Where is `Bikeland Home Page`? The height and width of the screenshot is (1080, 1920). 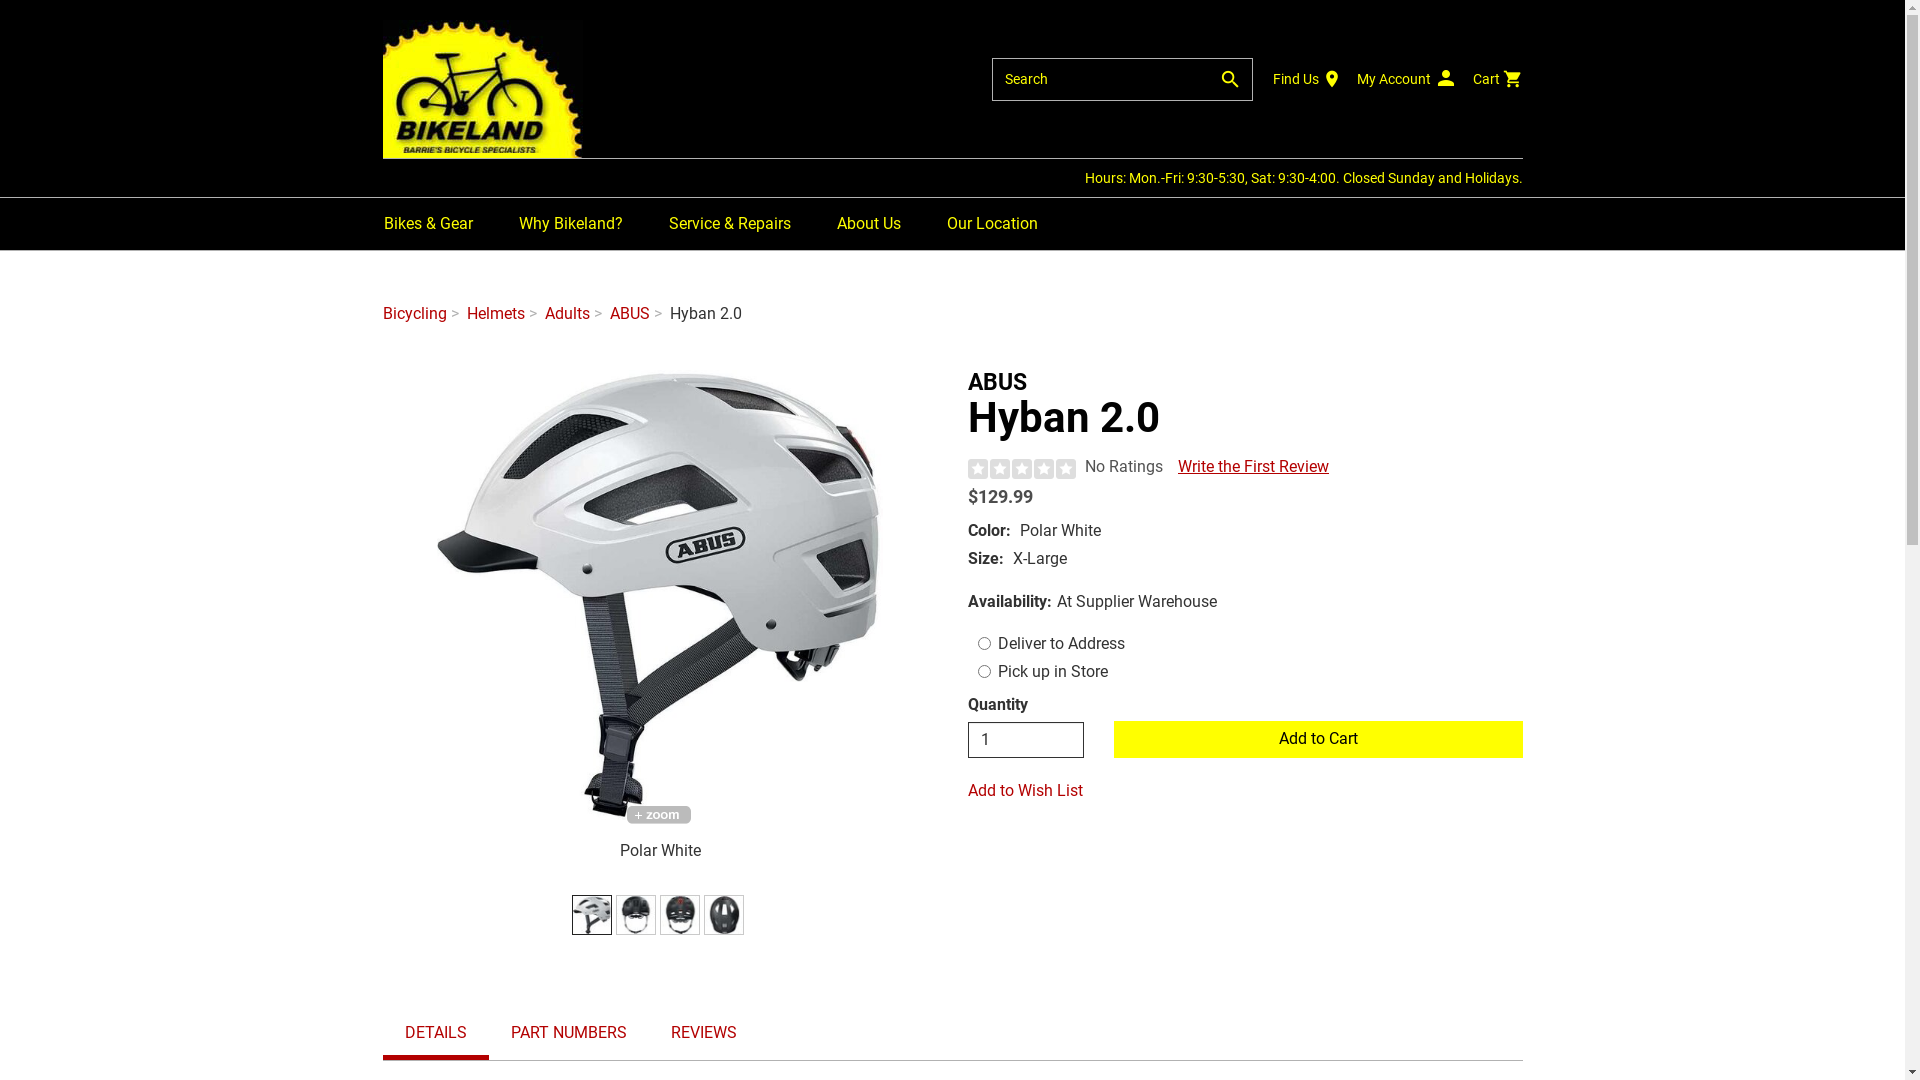 Bikeland Home Page is located at coordinates (482, 88).